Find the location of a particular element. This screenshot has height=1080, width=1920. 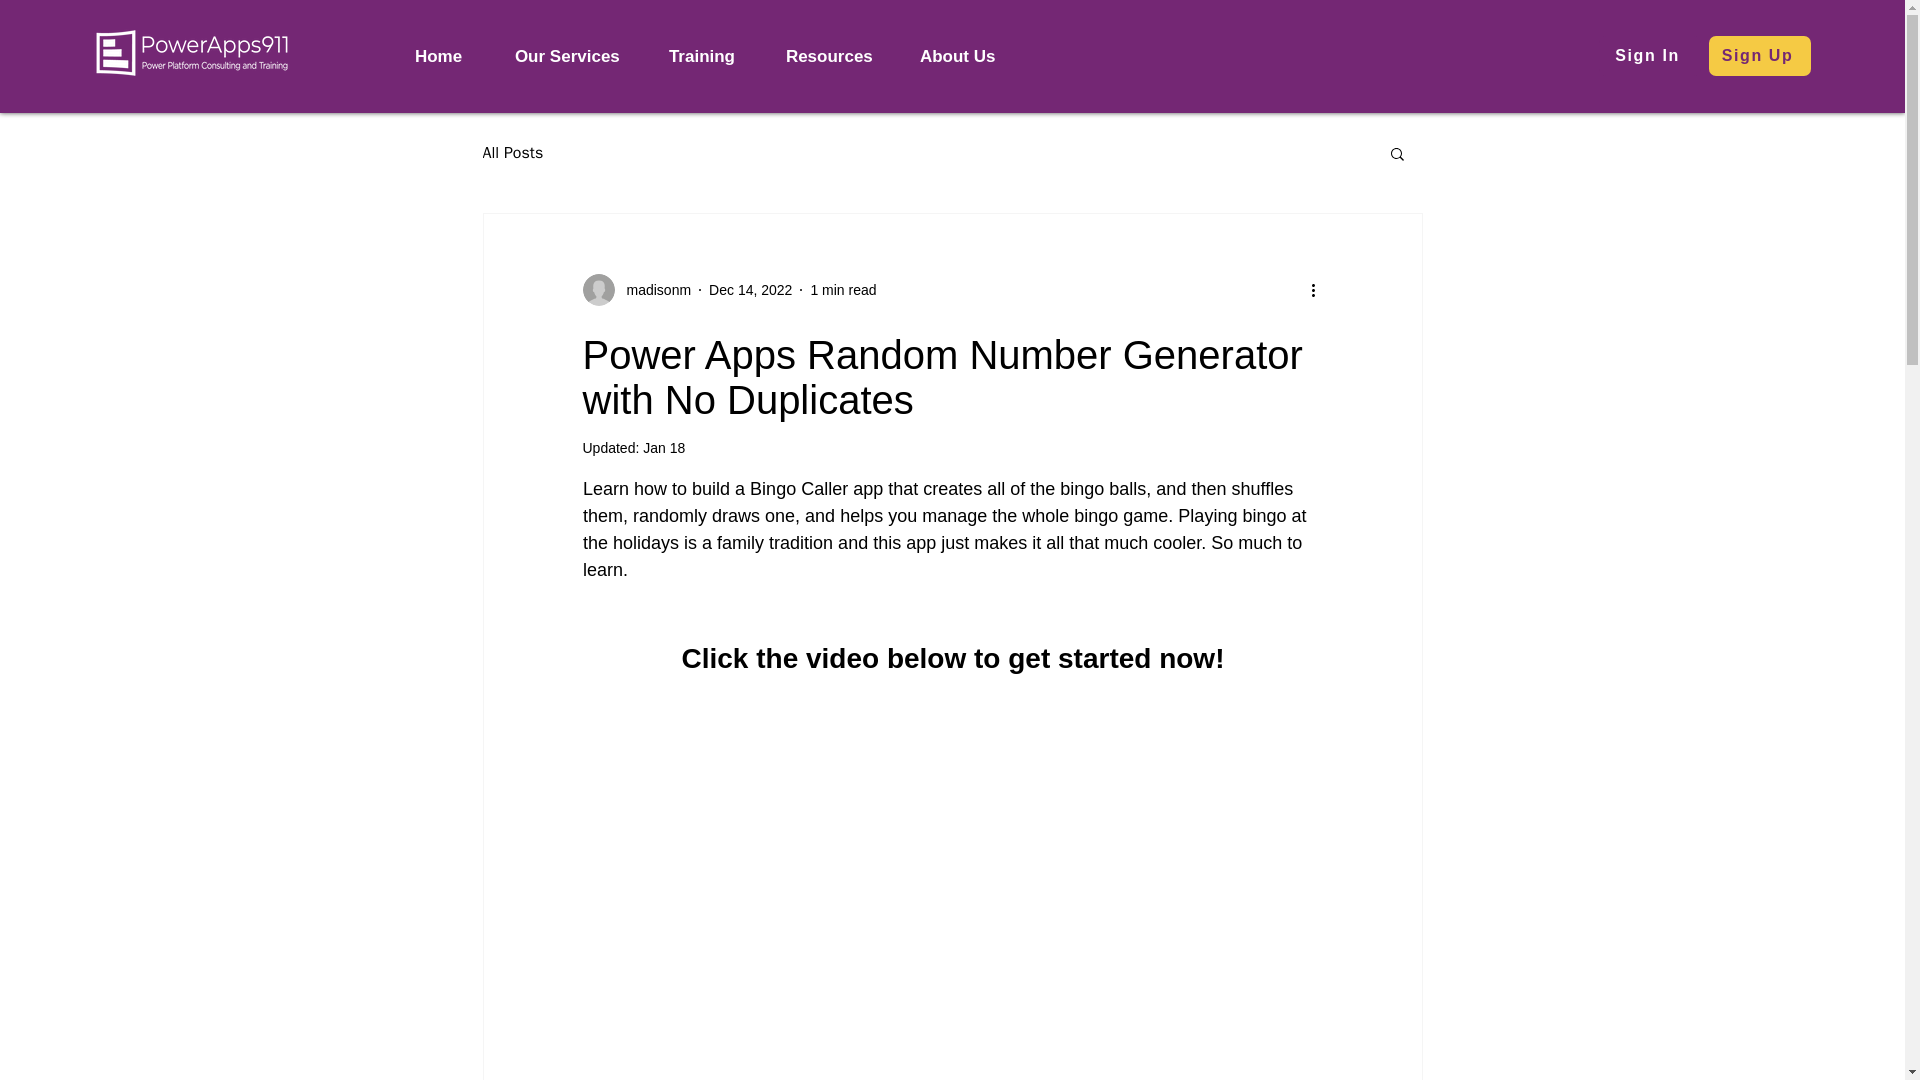

madisonm is located at coordinates (636, 290).